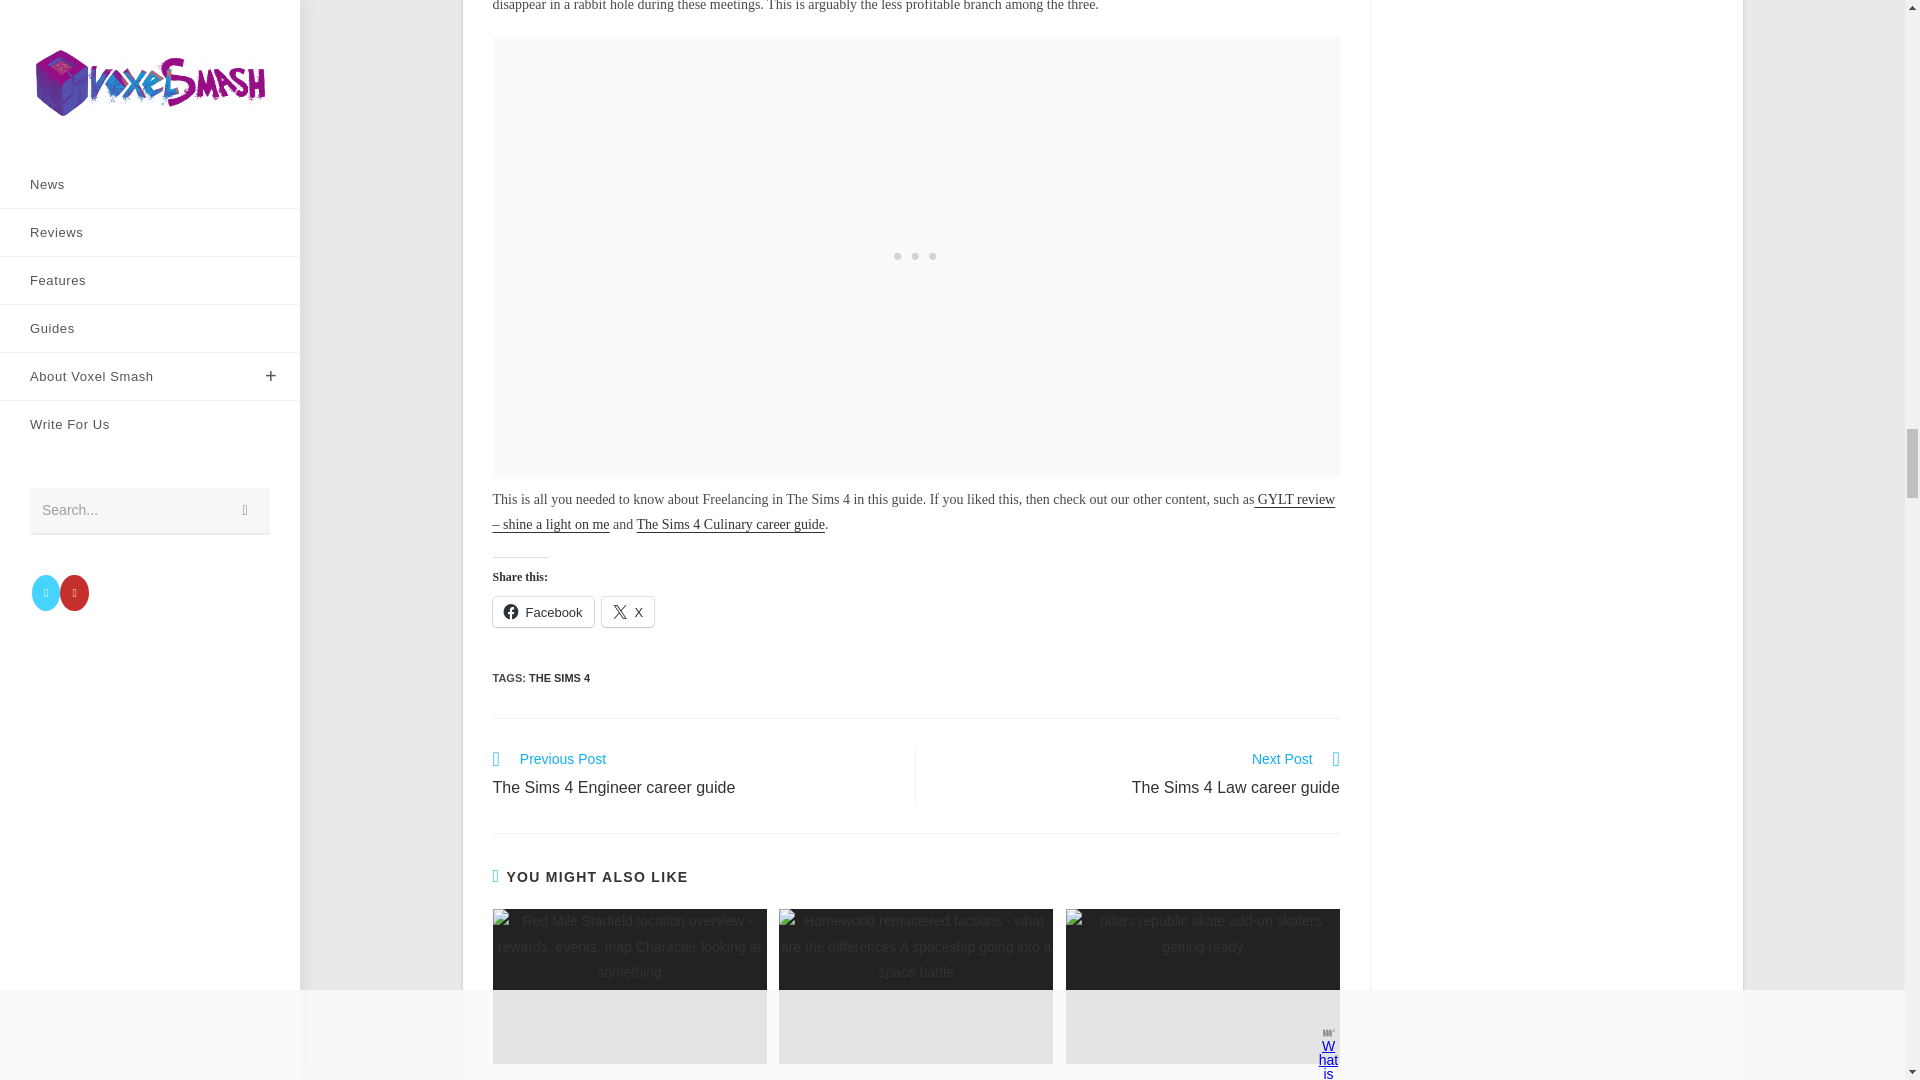 The height and width of the screenshot is (1080, 1920). Describe the element at coordinates (628, 612) in the screenshot. I see `X` at that location.